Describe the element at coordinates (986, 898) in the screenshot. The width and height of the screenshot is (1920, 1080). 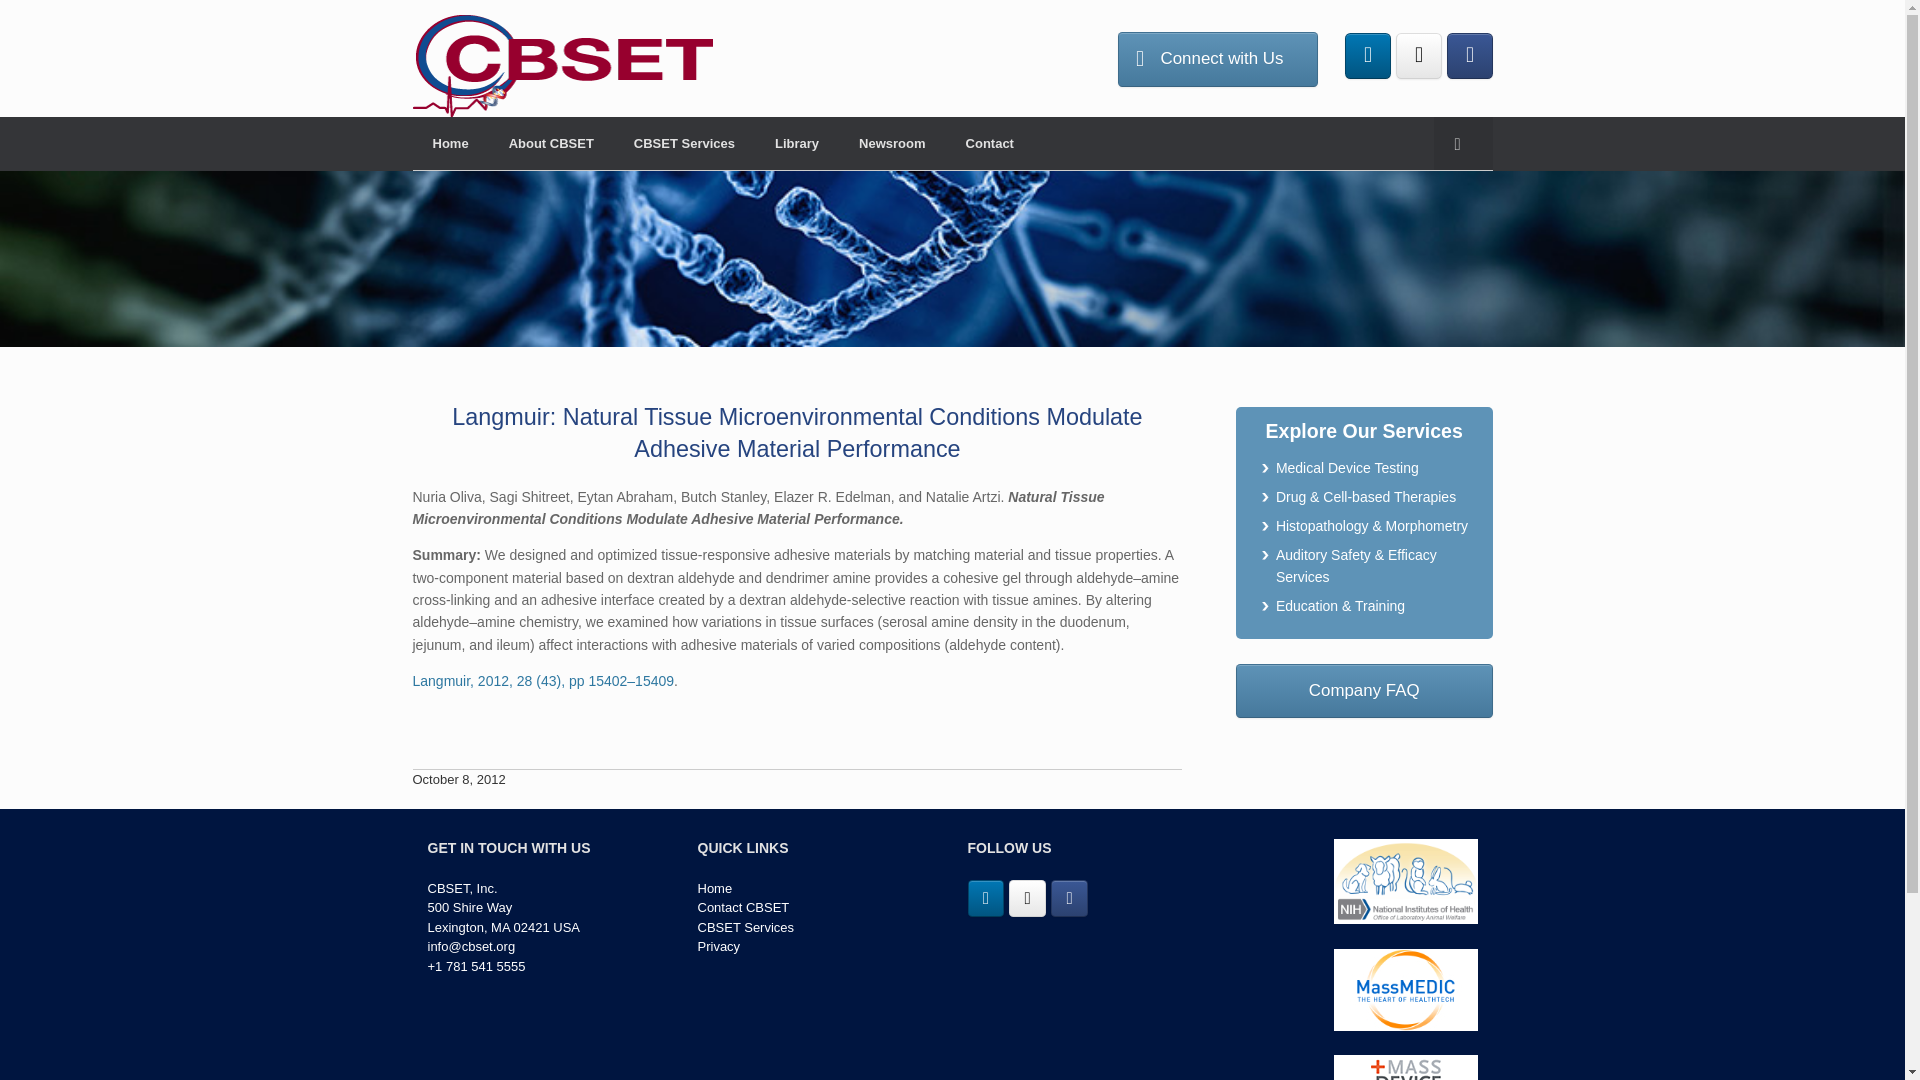
I see `CBSET on Linkedin` at that location.